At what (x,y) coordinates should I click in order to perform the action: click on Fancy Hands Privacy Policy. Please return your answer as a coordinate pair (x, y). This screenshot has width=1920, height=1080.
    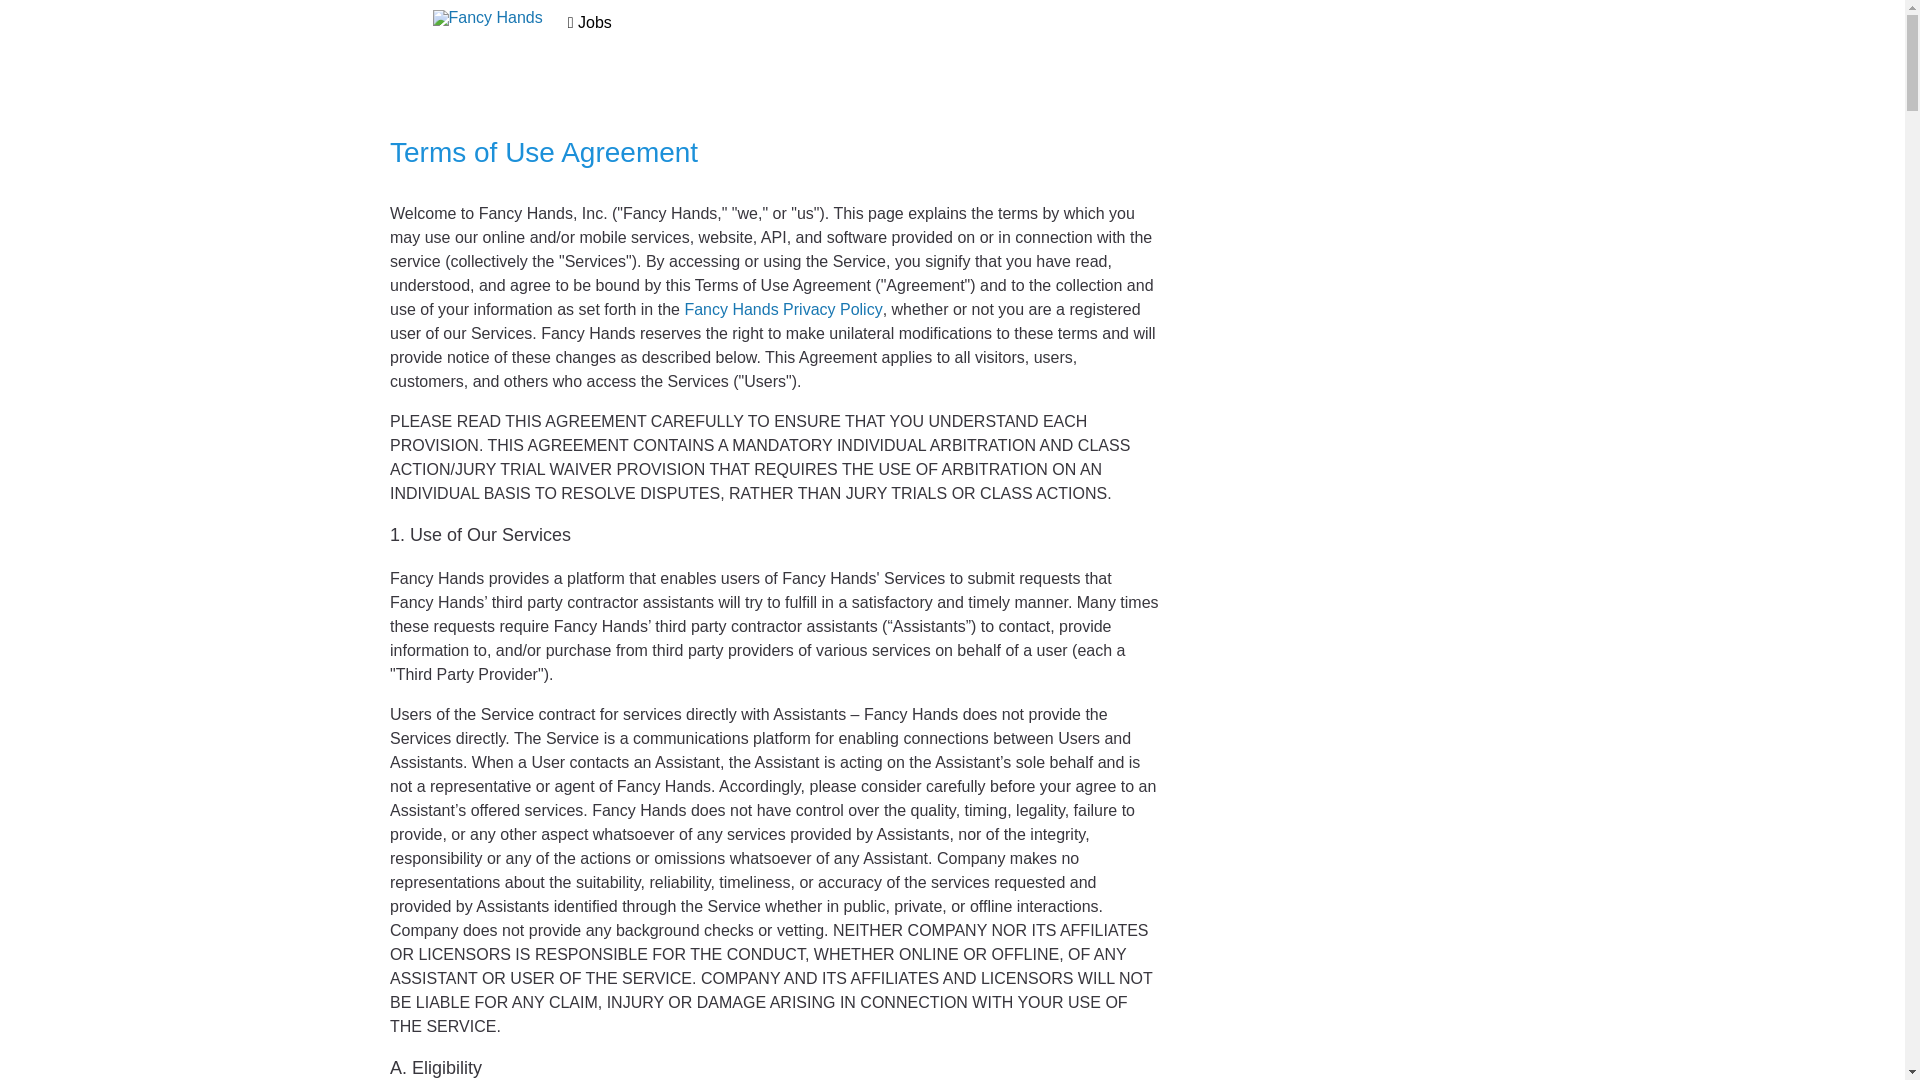
    Looking at the image, I should click on (782, 309).